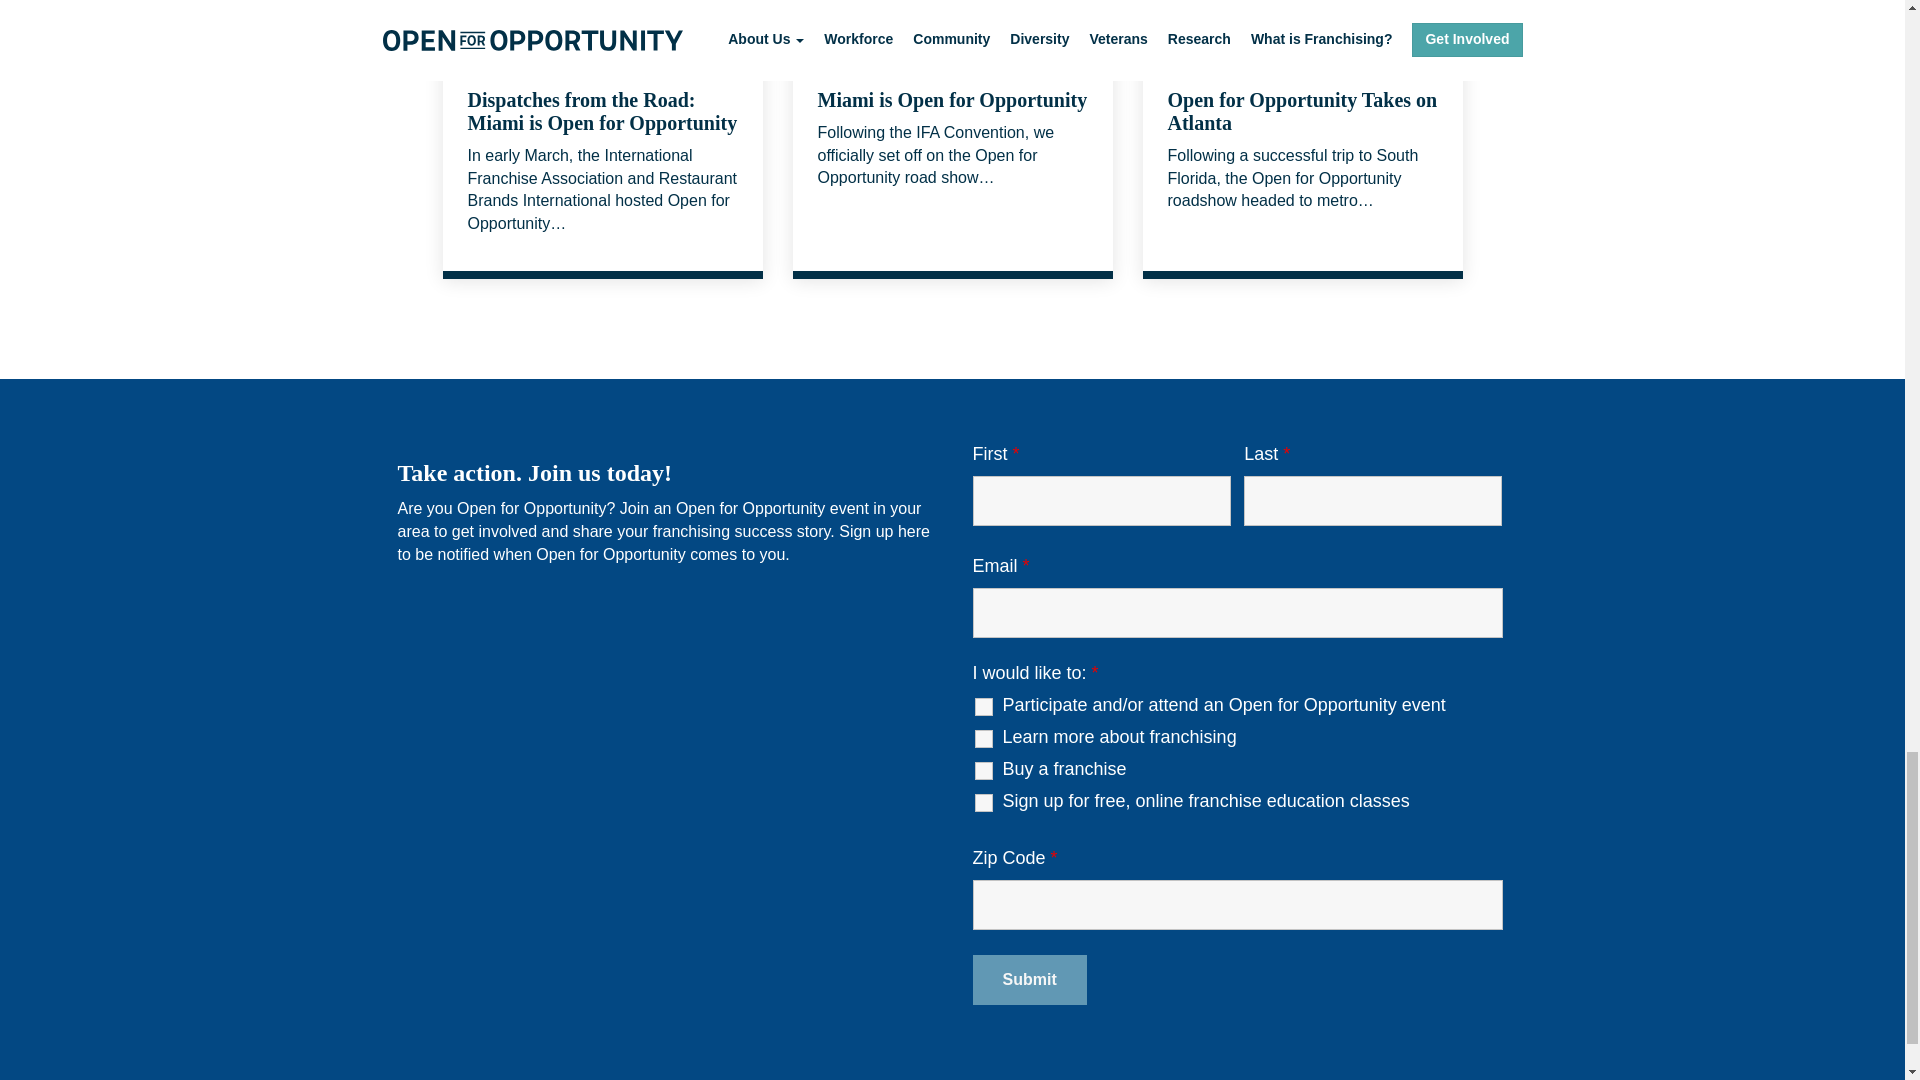 The image size is (1920, 1080). Describe the element at coordinates (1302, 110) in the screenshot. I see `Open for Opportunity Takes on Atlanta` at that location.